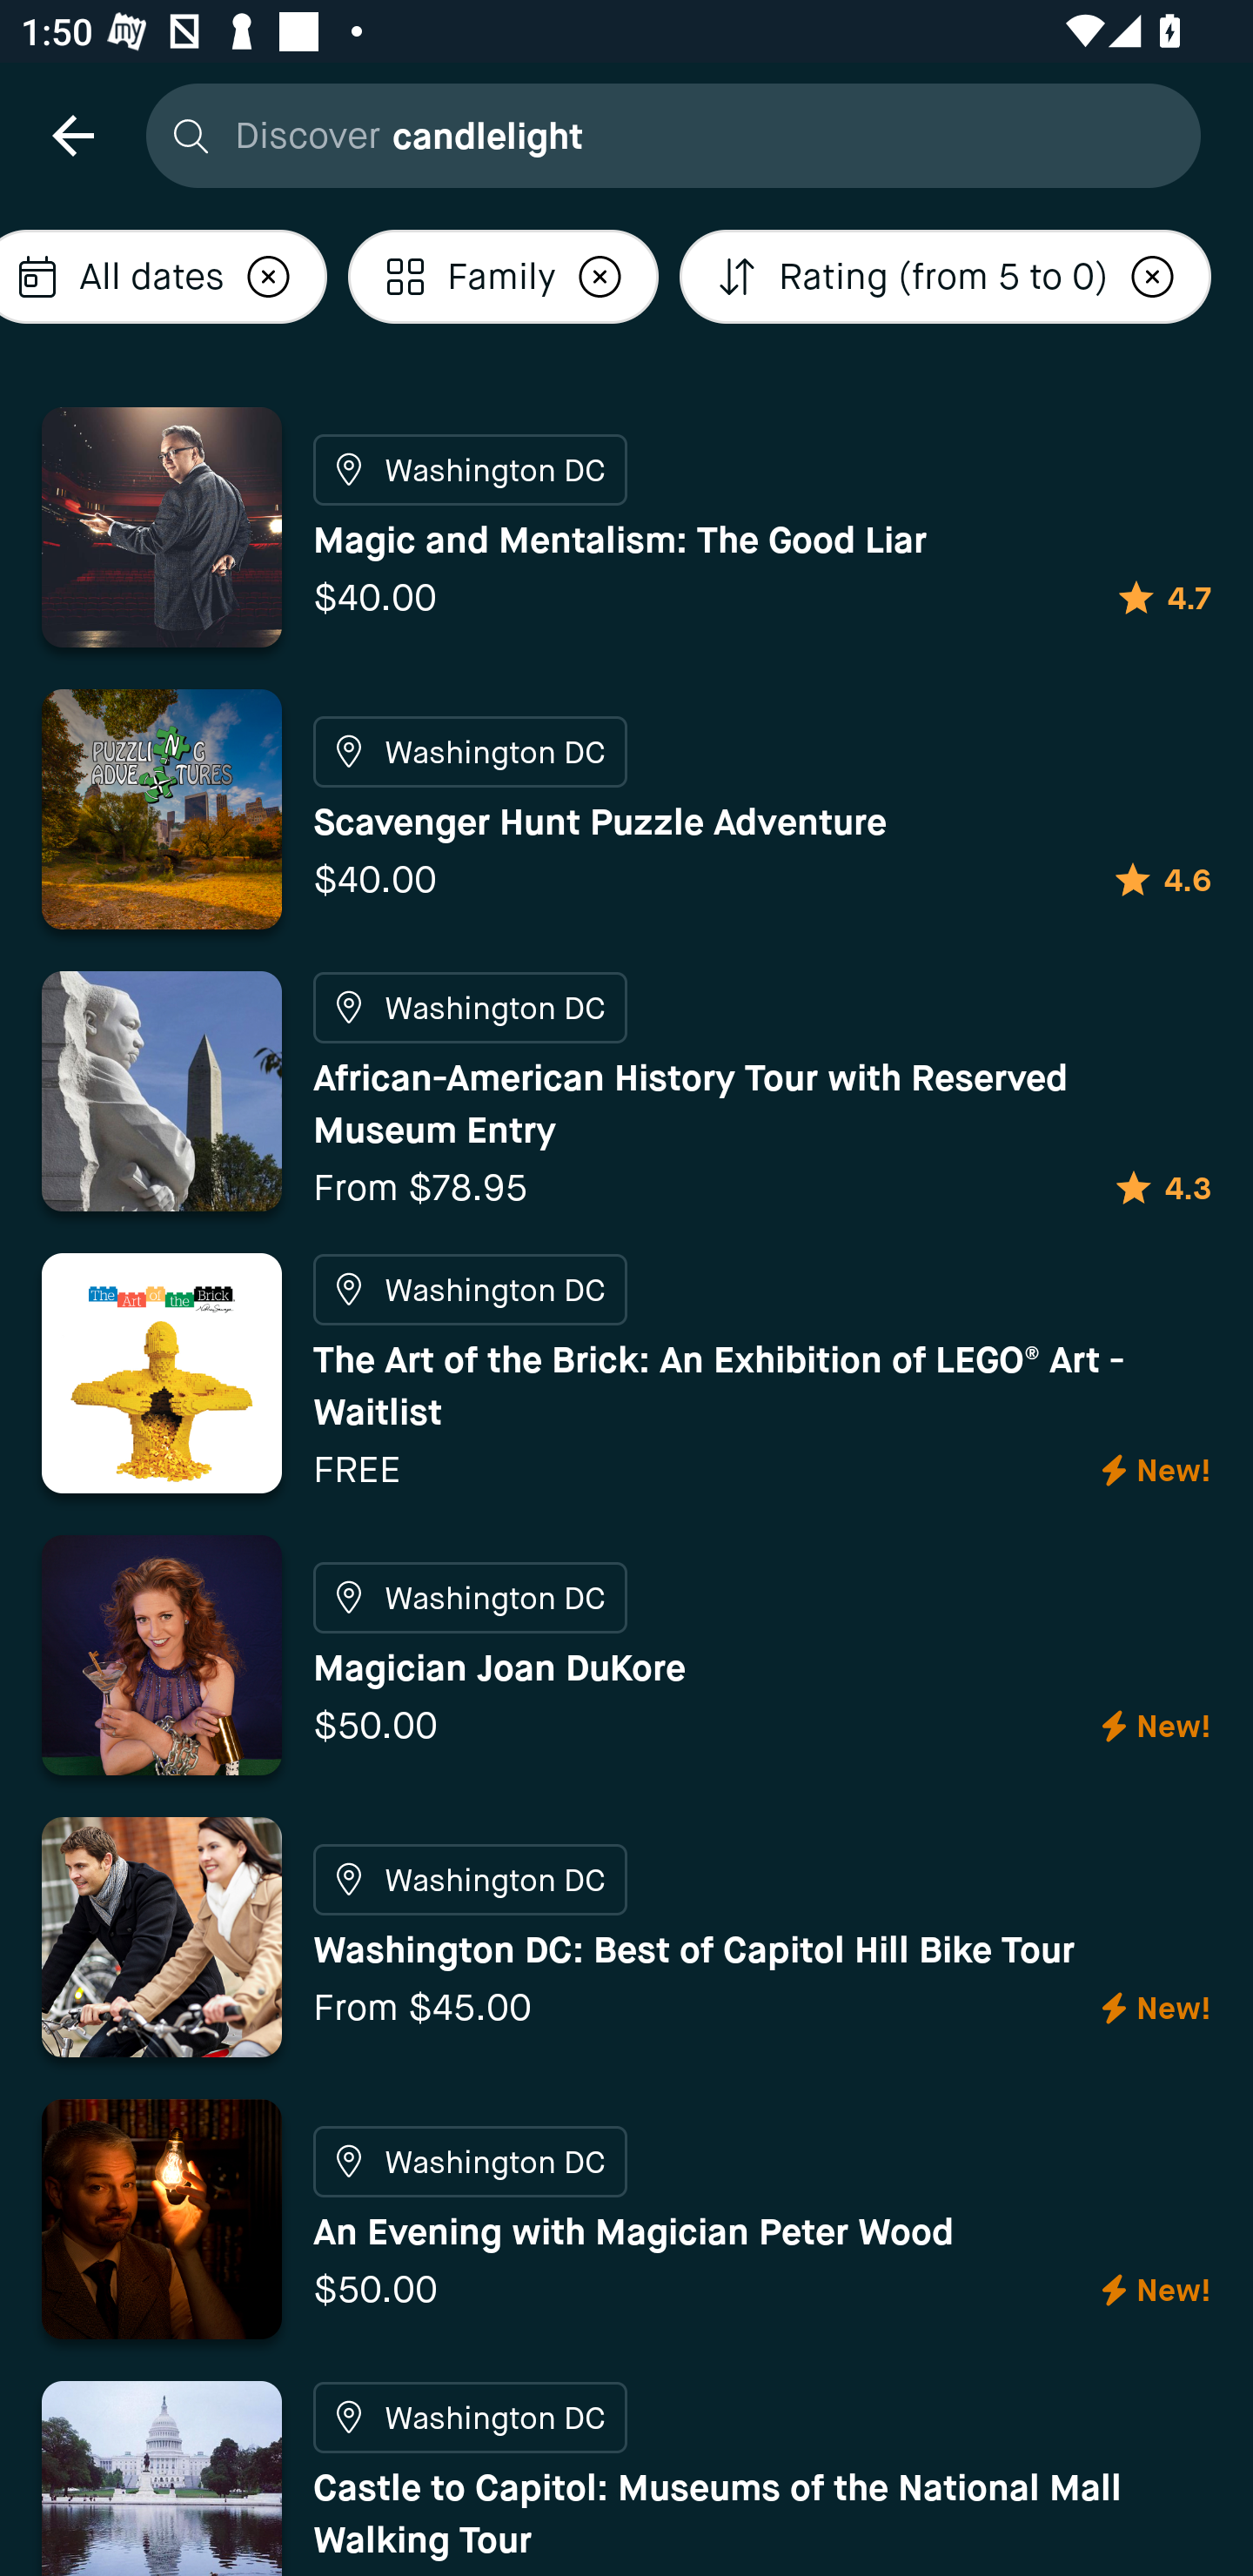 This screenshot has height=2576, width=1253. I want to click on Localized description Family Localized description, so click(503, 277).